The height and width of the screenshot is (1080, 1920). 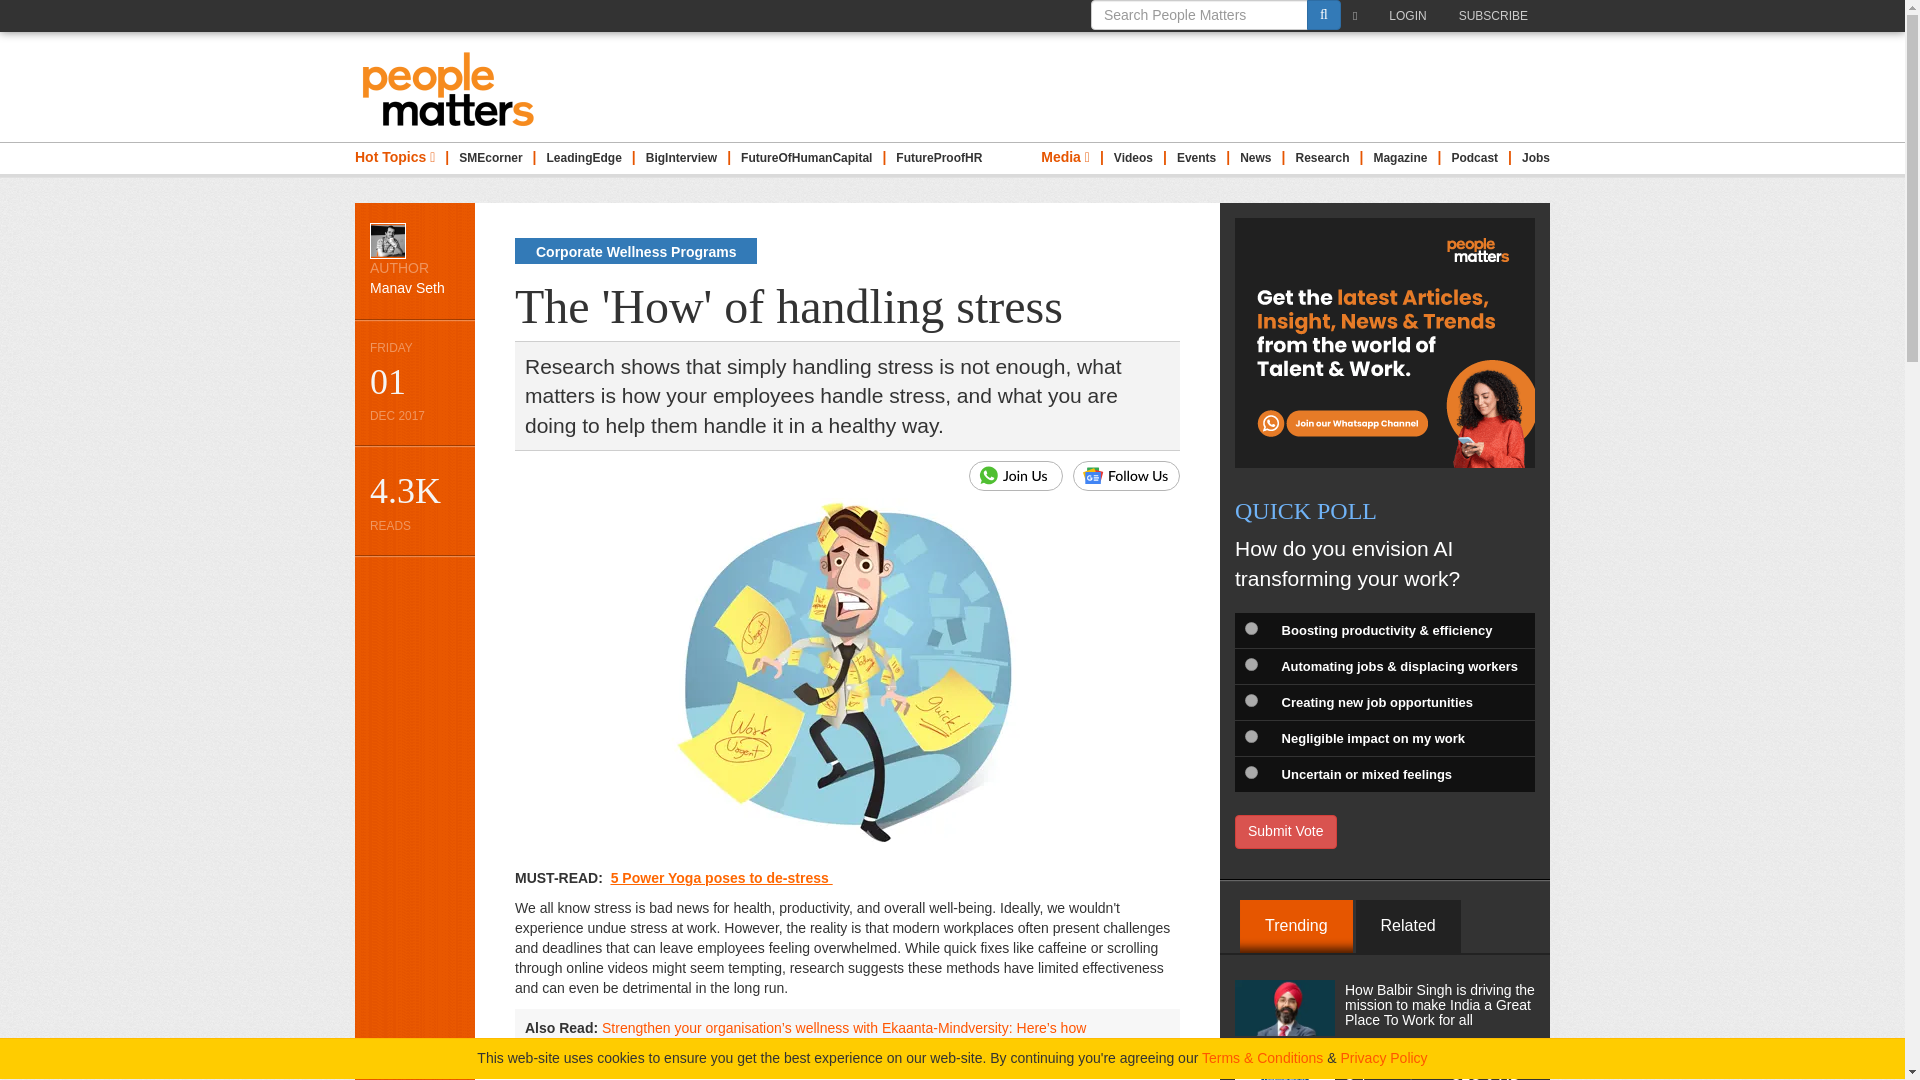 I want to click on 320, so click(x=1250, y=628).